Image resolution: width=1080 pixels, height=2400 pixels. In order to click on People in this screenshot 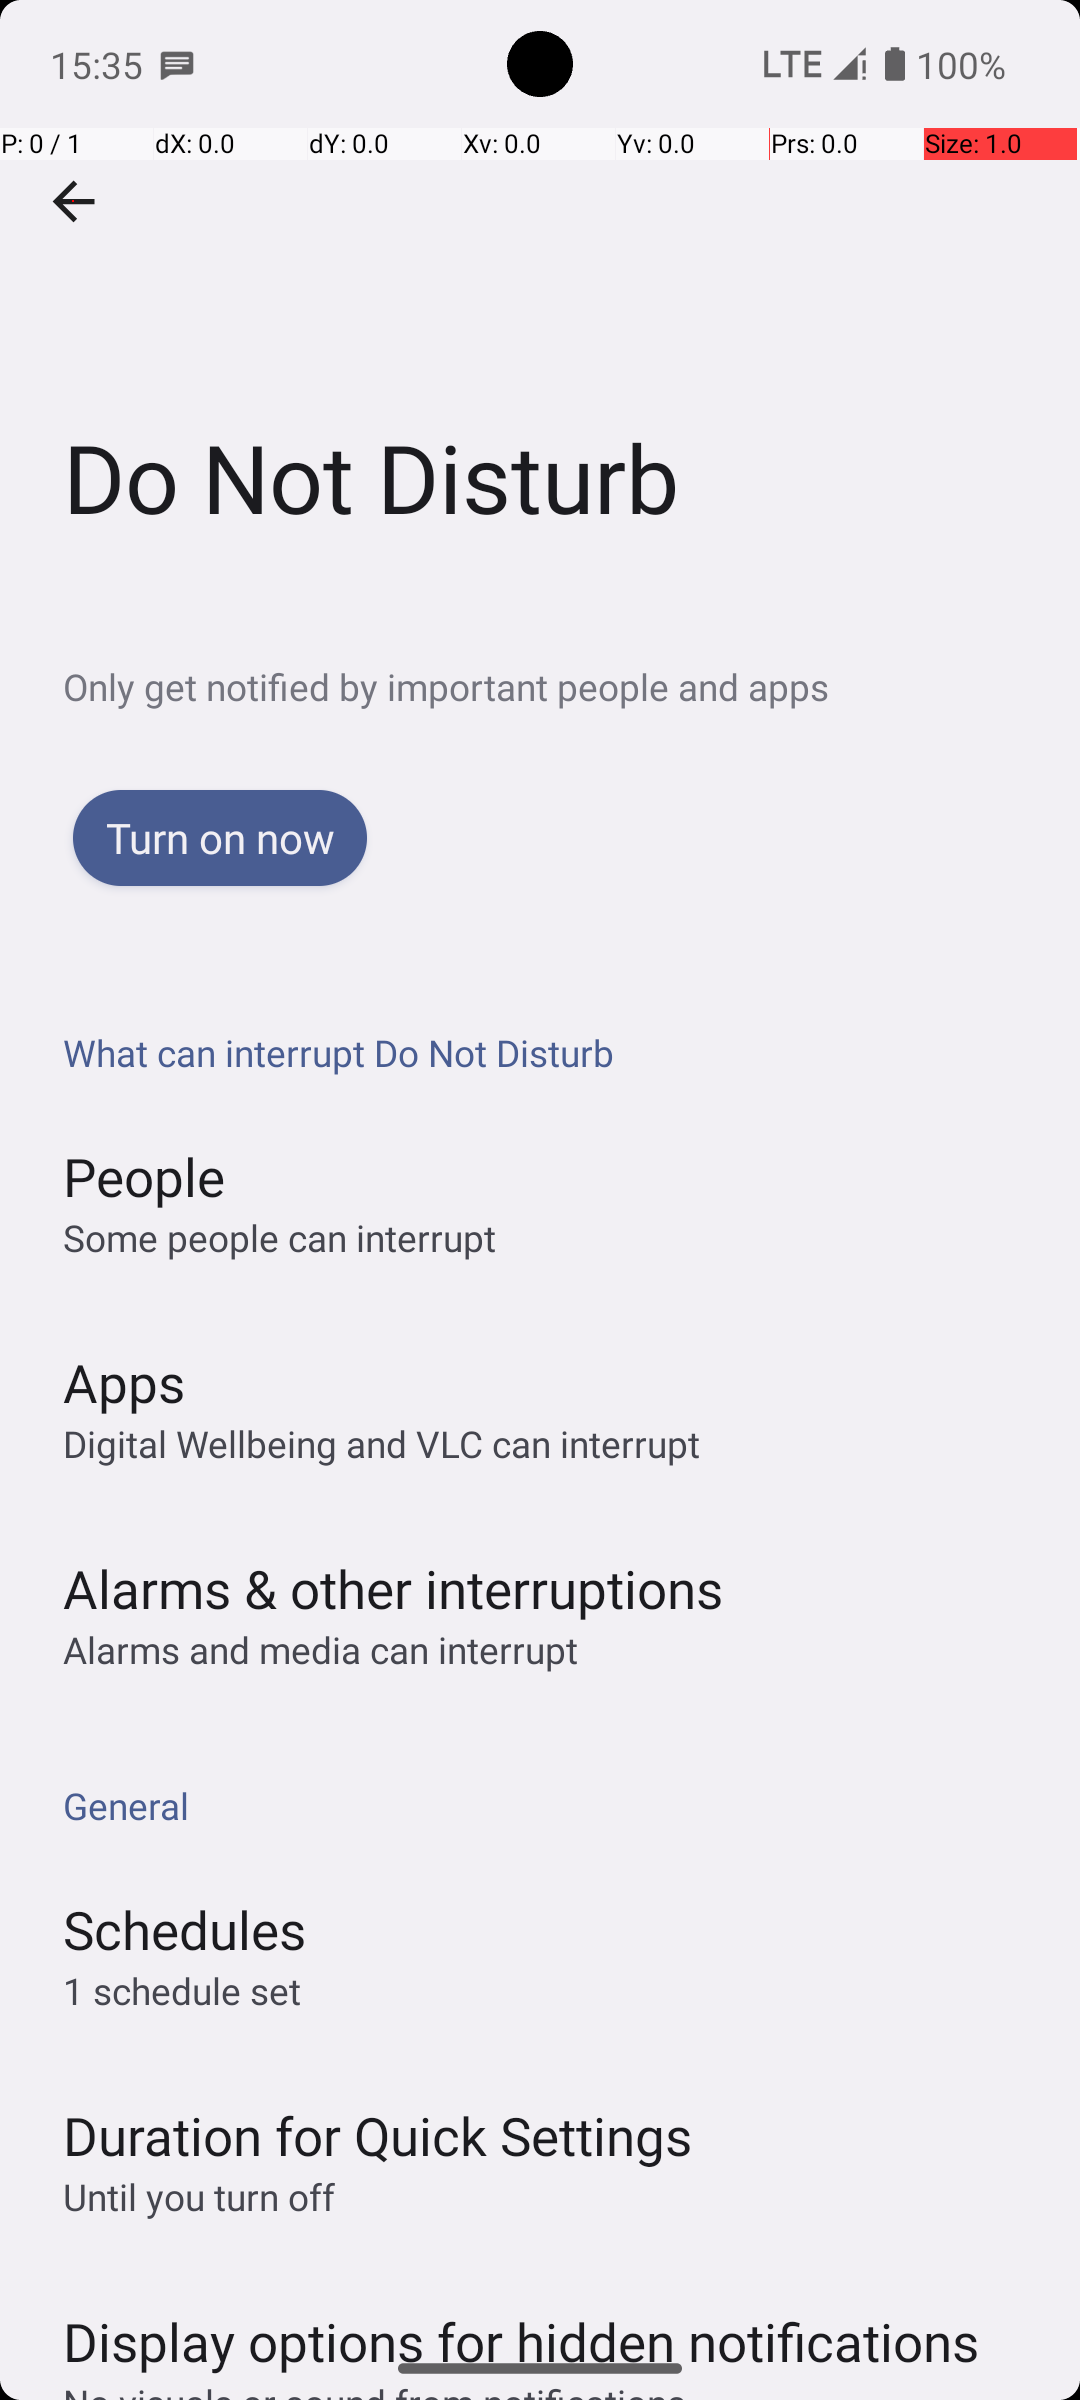, I will do `click(144, 1176)`.